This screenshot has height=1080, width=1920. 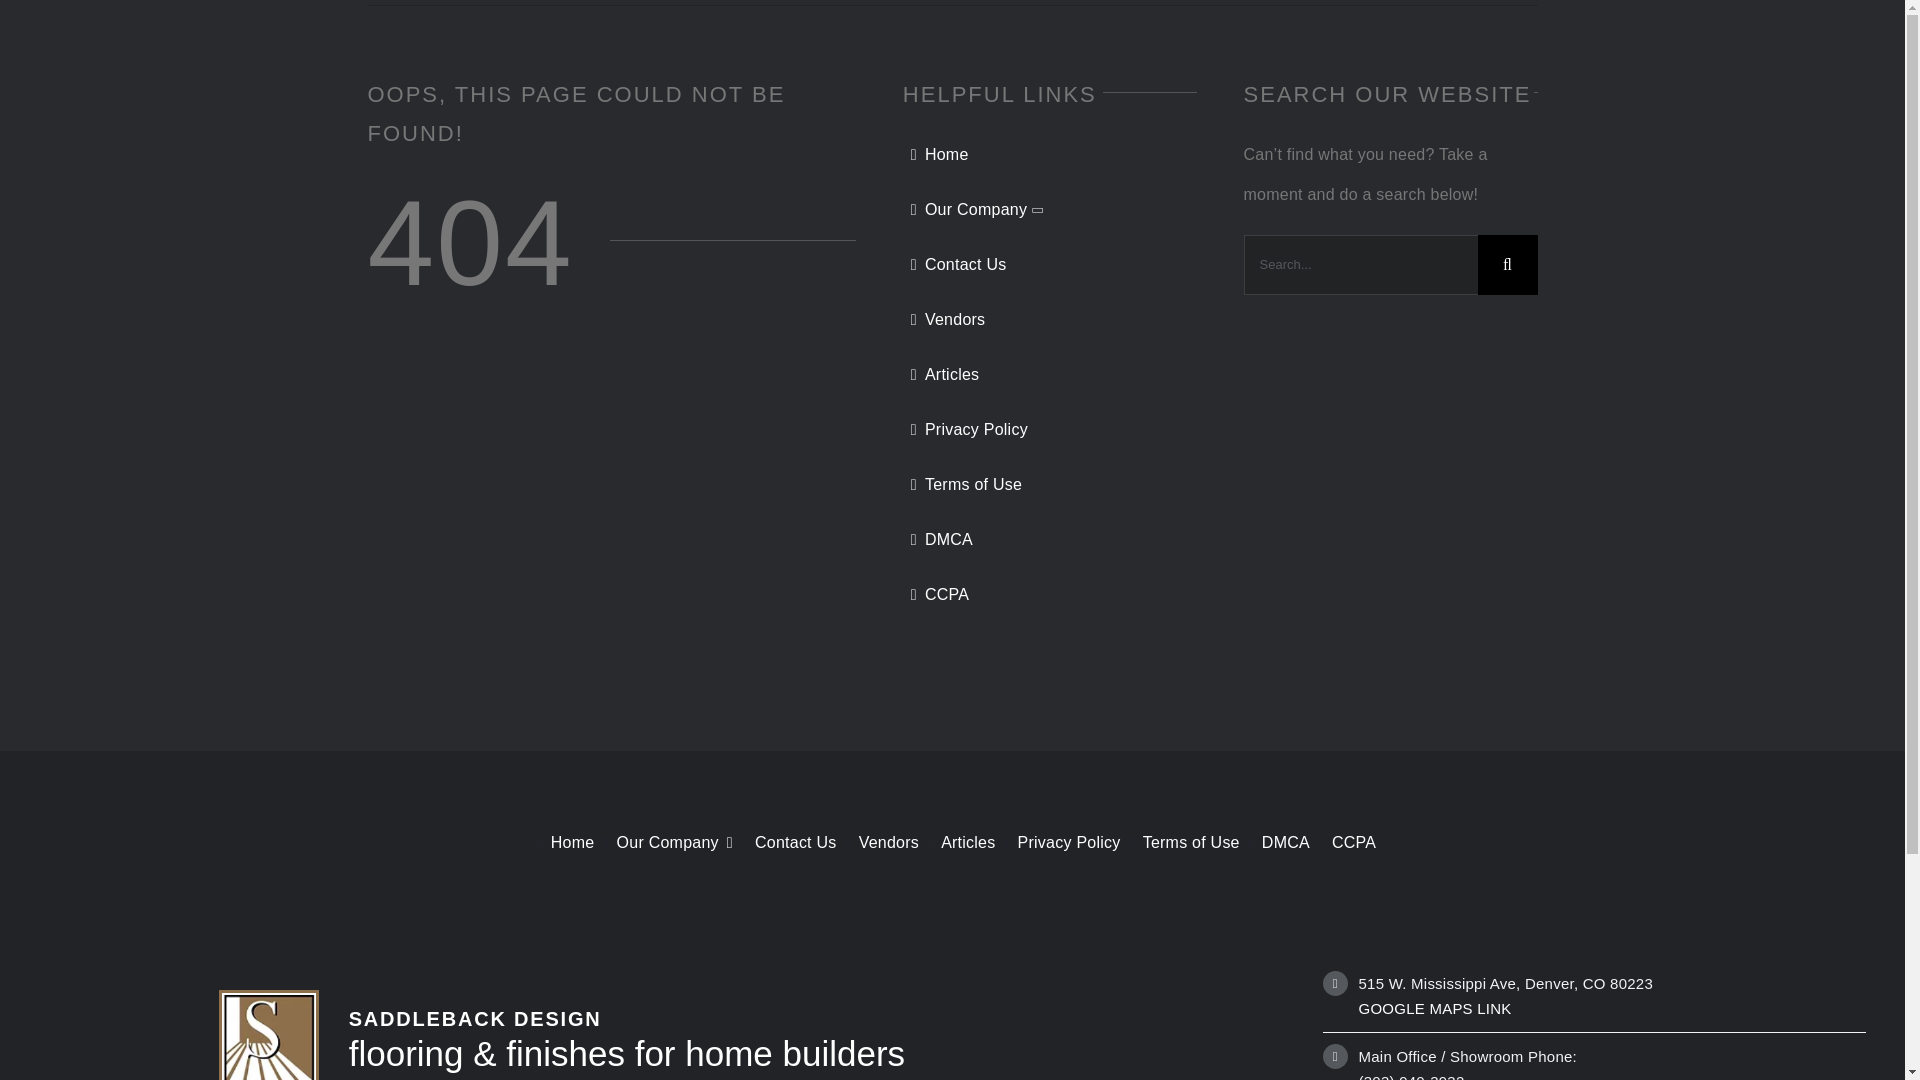 I want to click on Privacy Policy, so click(x=1049, y=430).